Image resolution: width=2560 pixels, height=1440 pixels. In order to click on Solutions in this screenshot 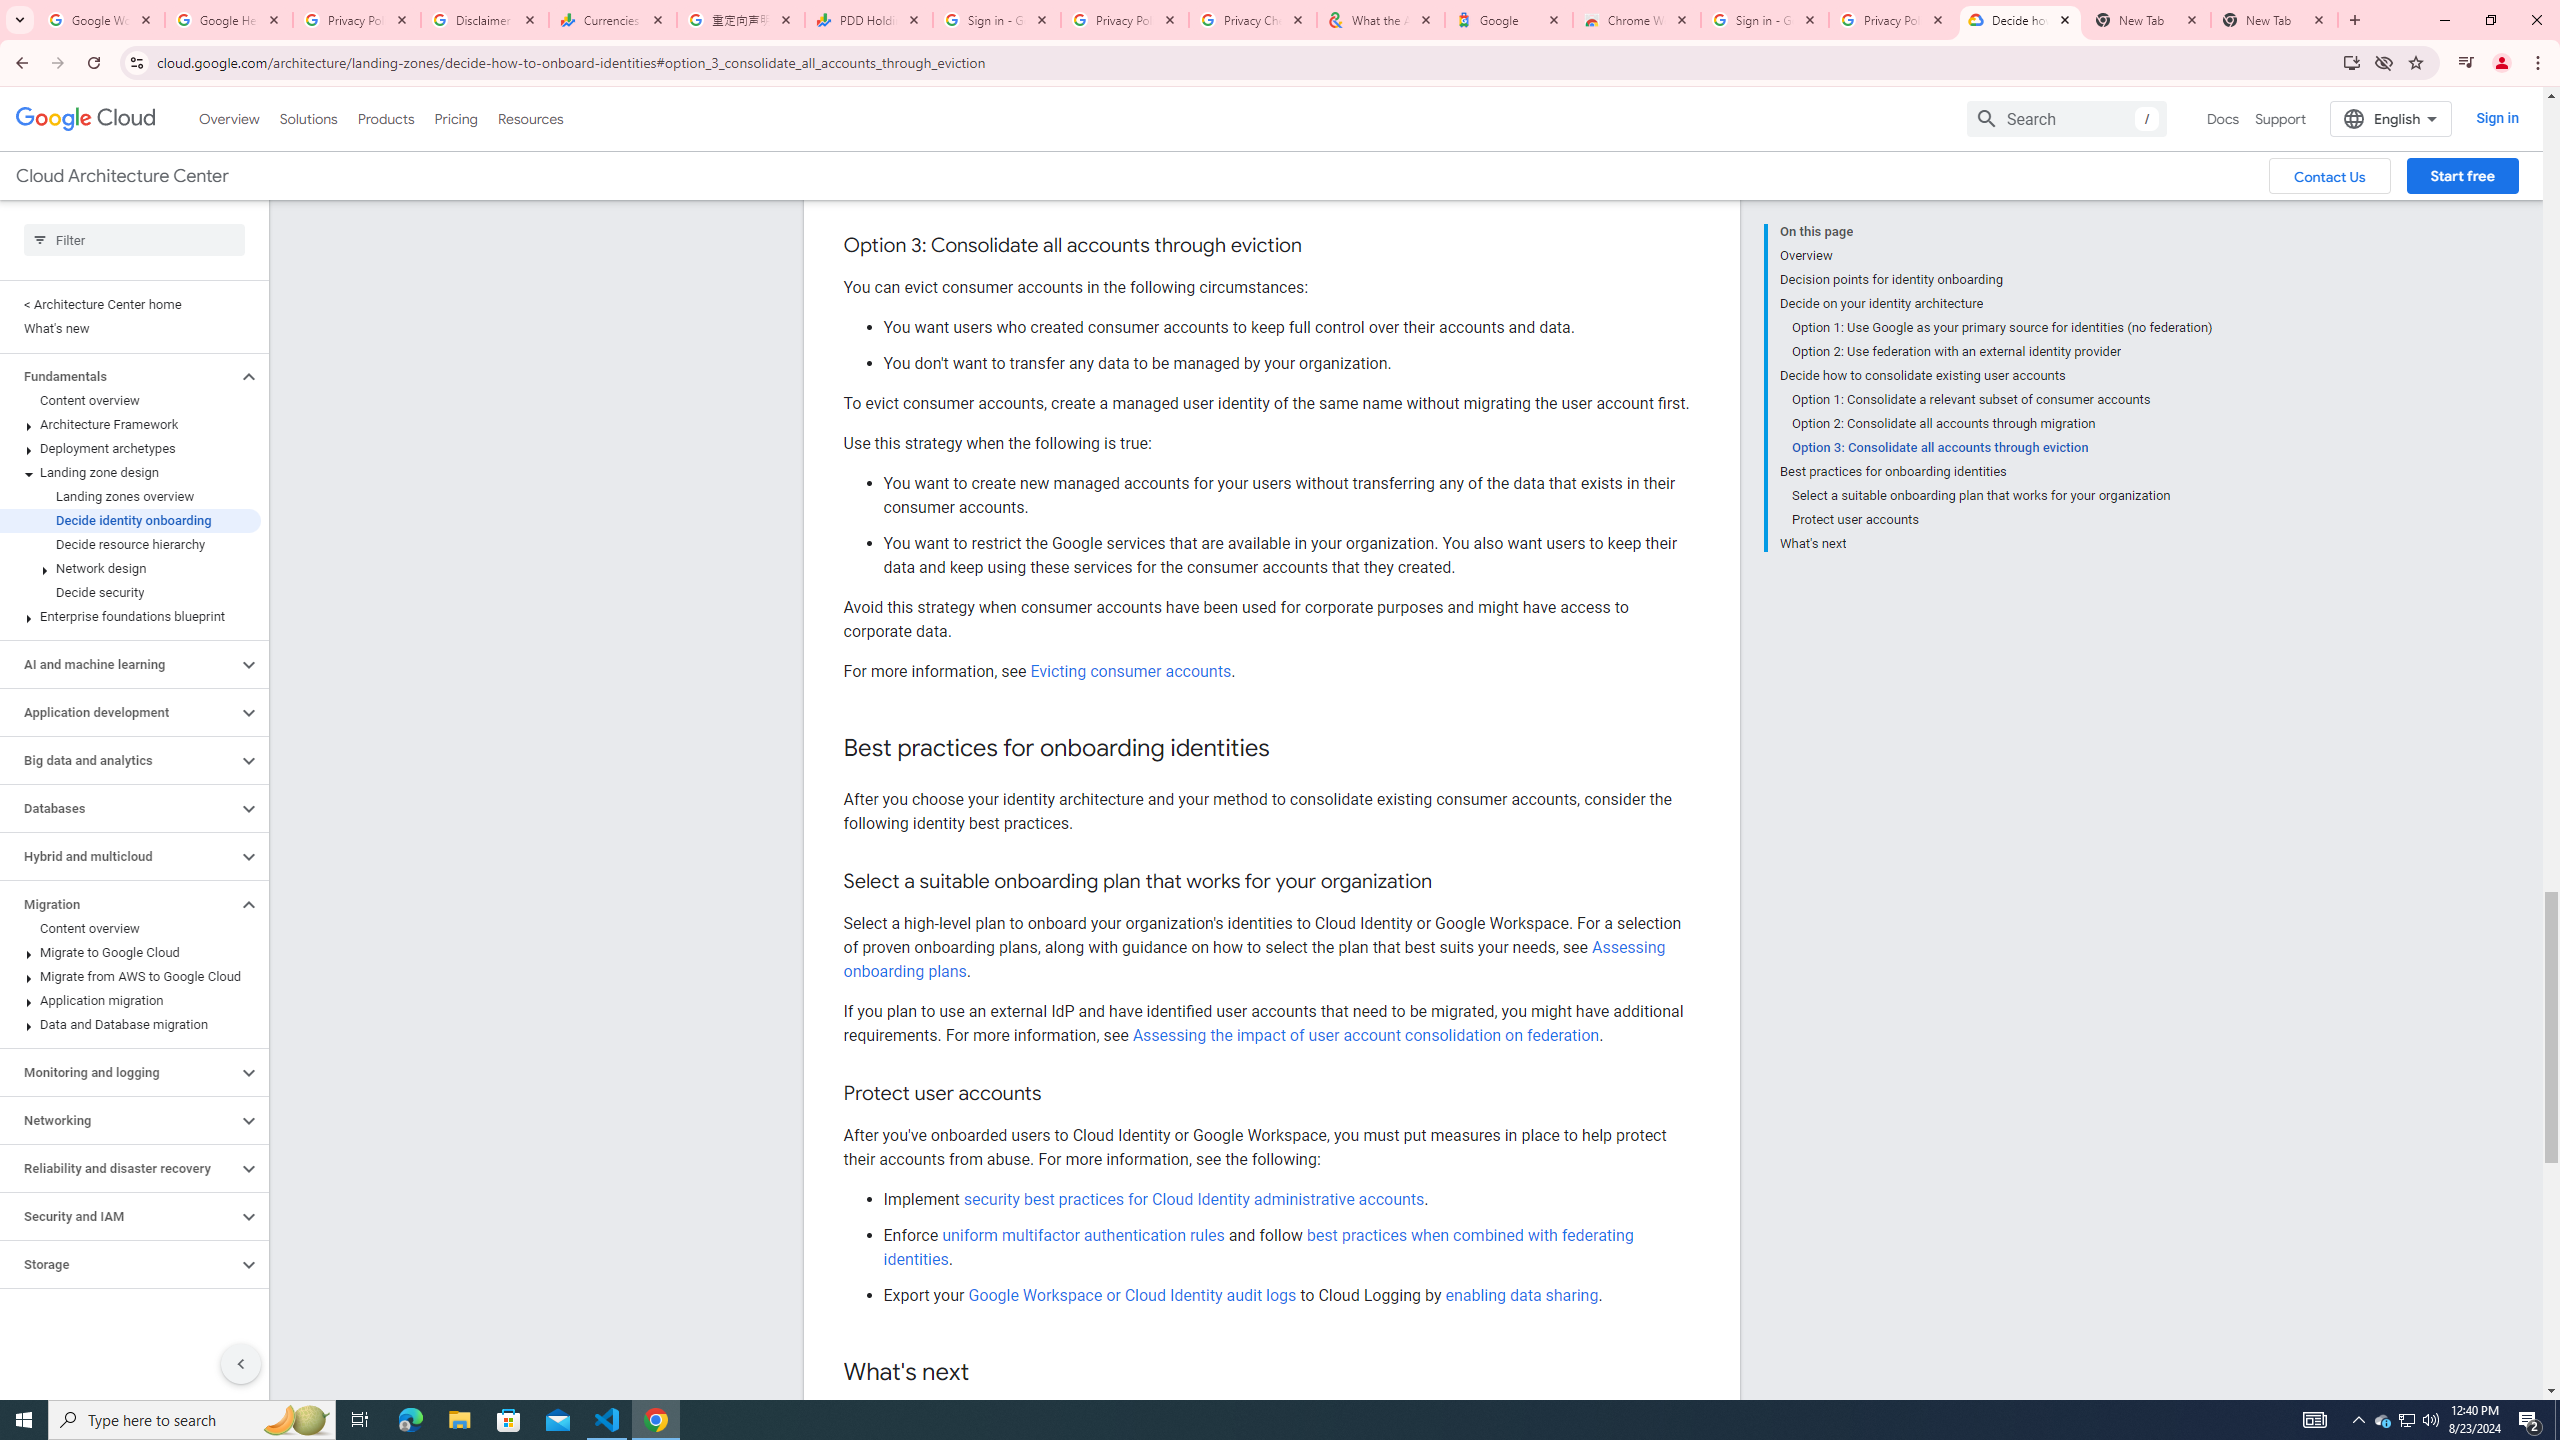, I will do `click(308, 118)`.